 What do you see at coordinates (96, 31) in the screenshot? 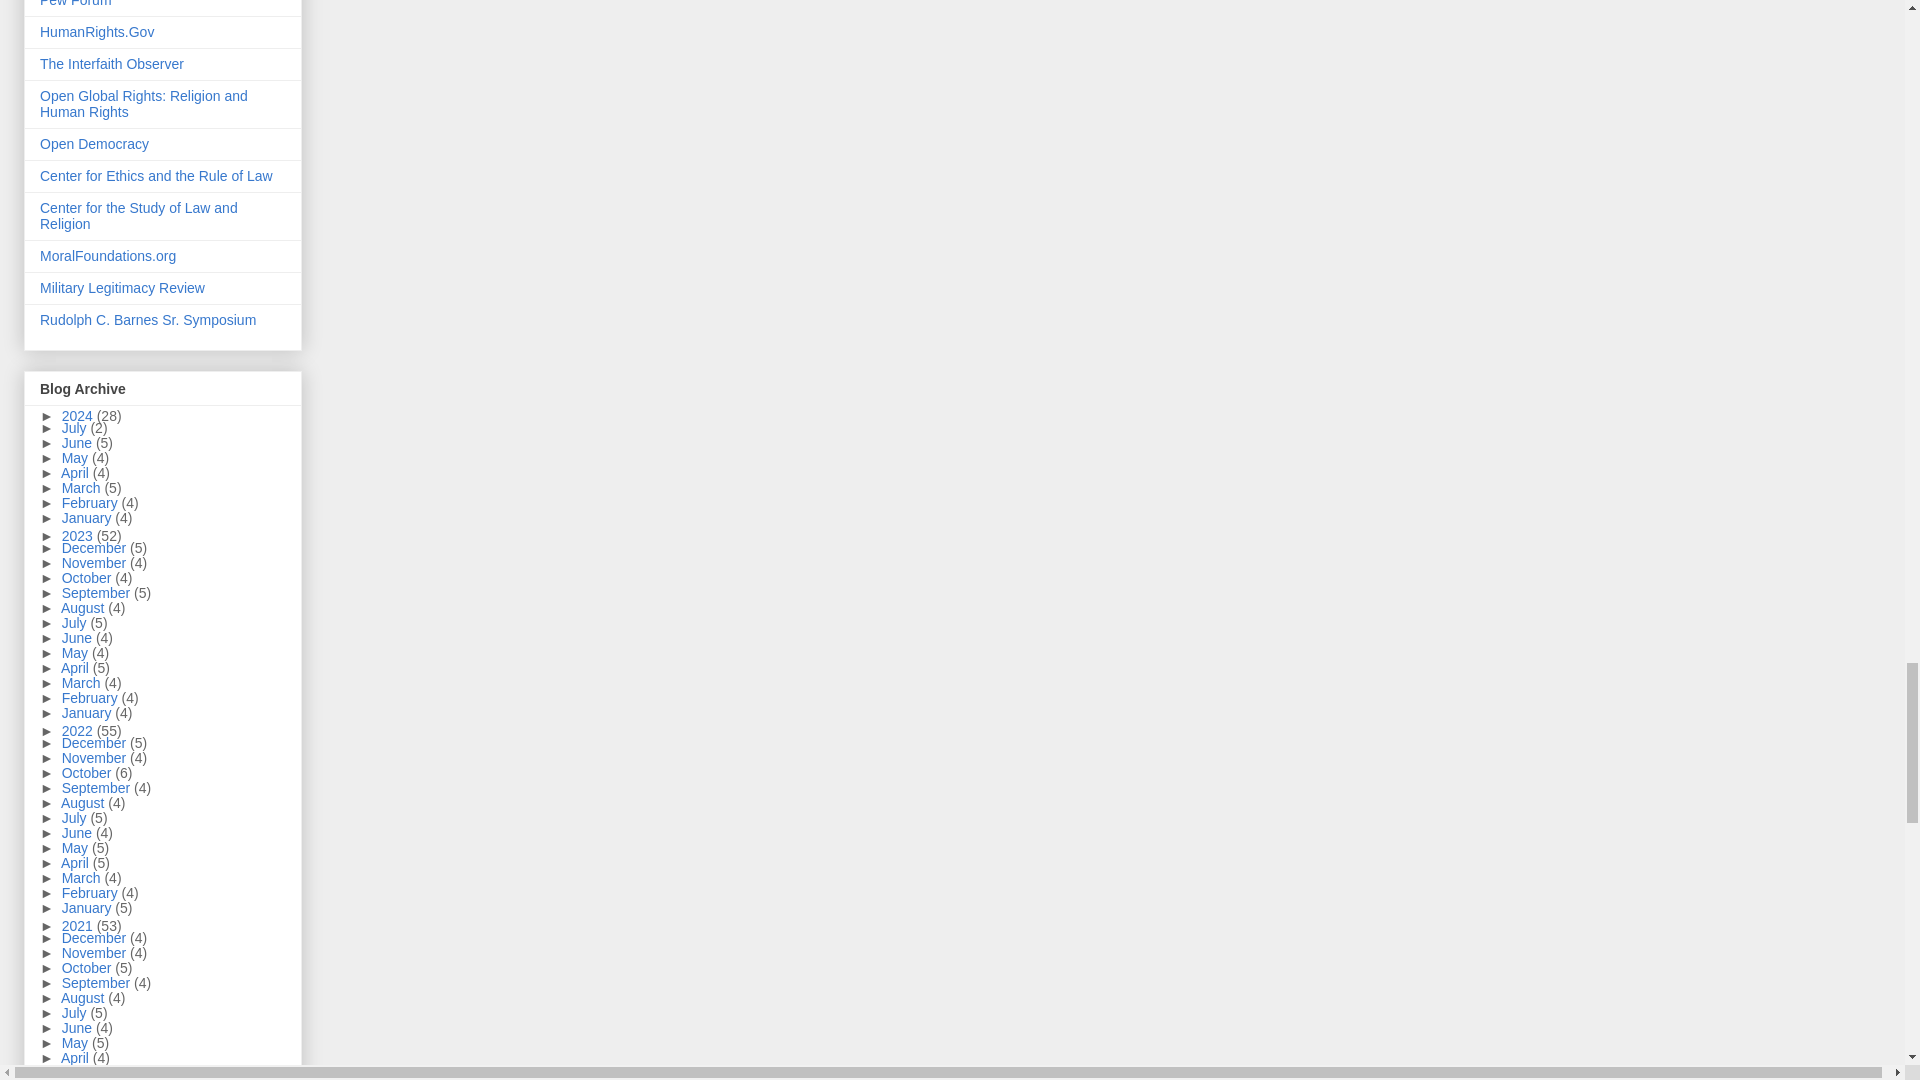
I see `HumanRights.Gov` at bounding box center [96, 31].